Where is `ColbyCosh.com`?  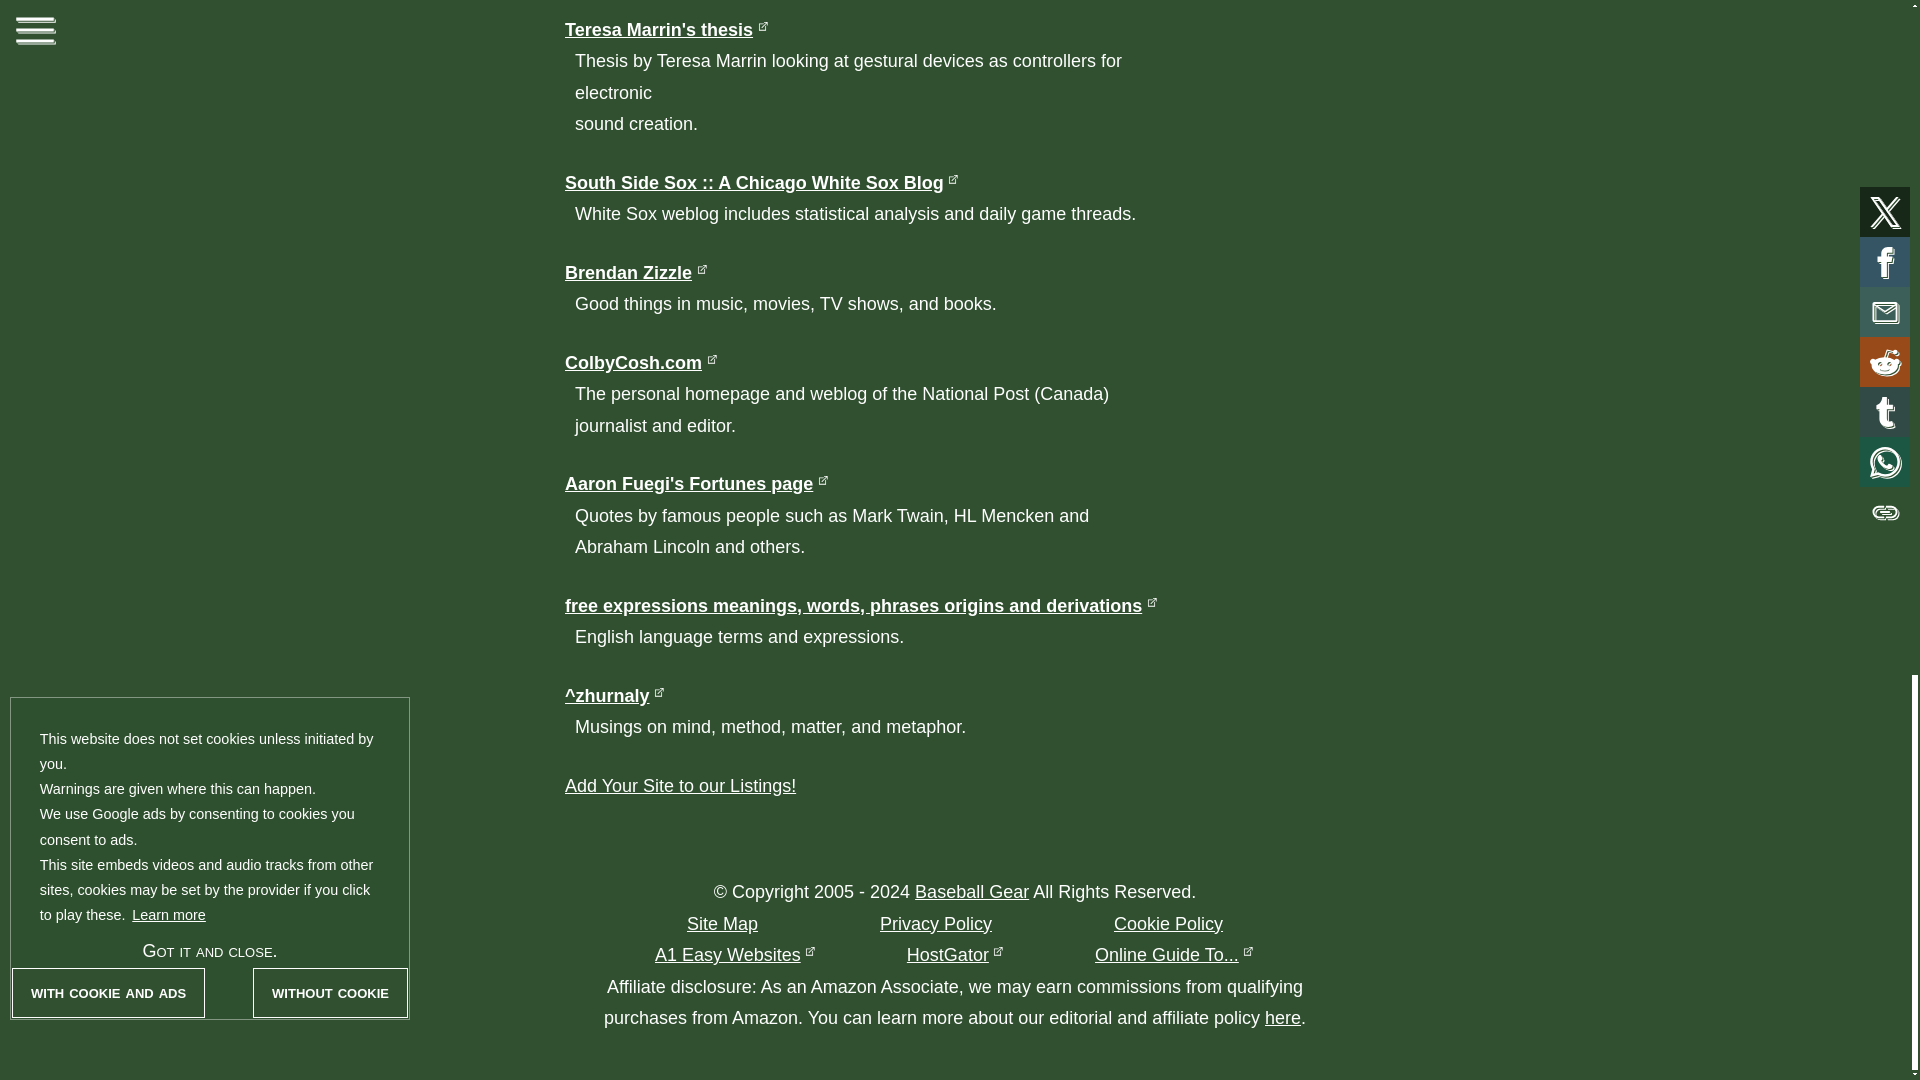 ColbyCosh.com is located at coordinates (641, 362).